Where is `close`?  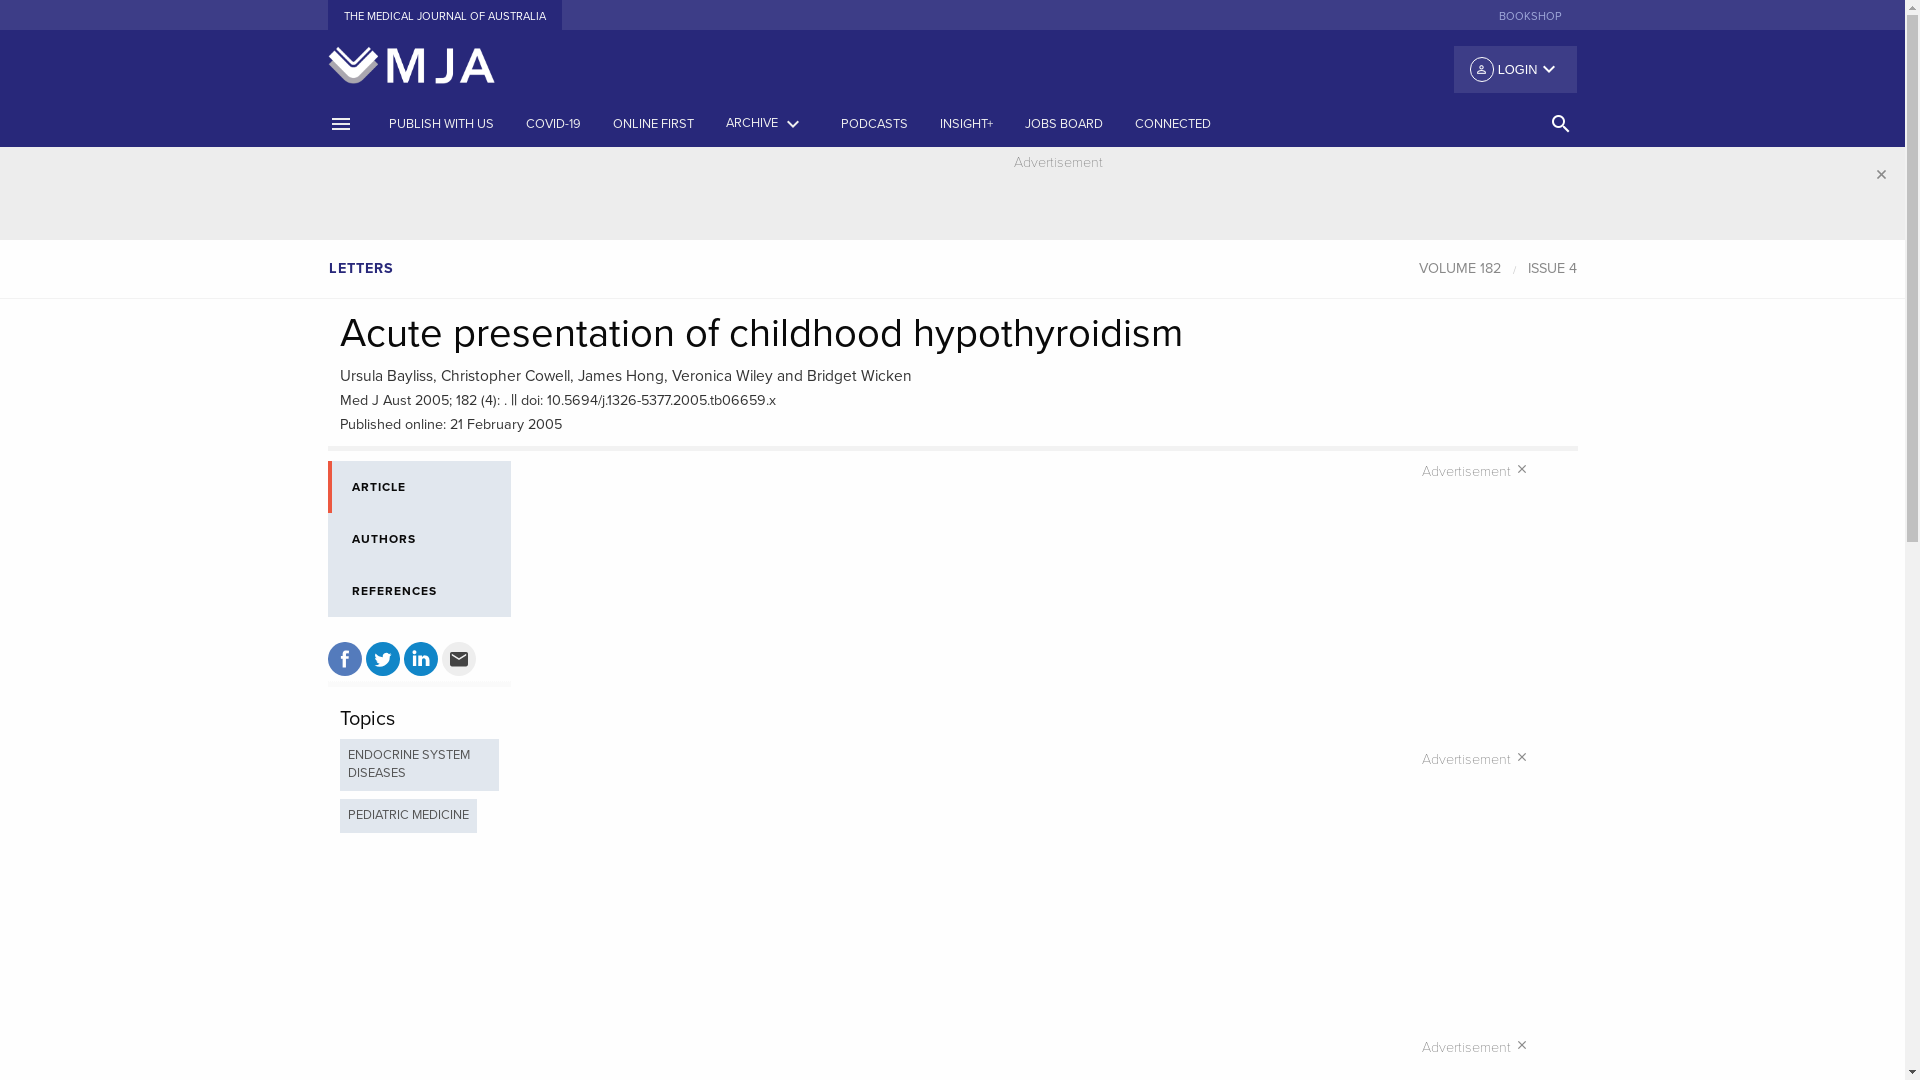
close is located at coordinates (1522, 1046).